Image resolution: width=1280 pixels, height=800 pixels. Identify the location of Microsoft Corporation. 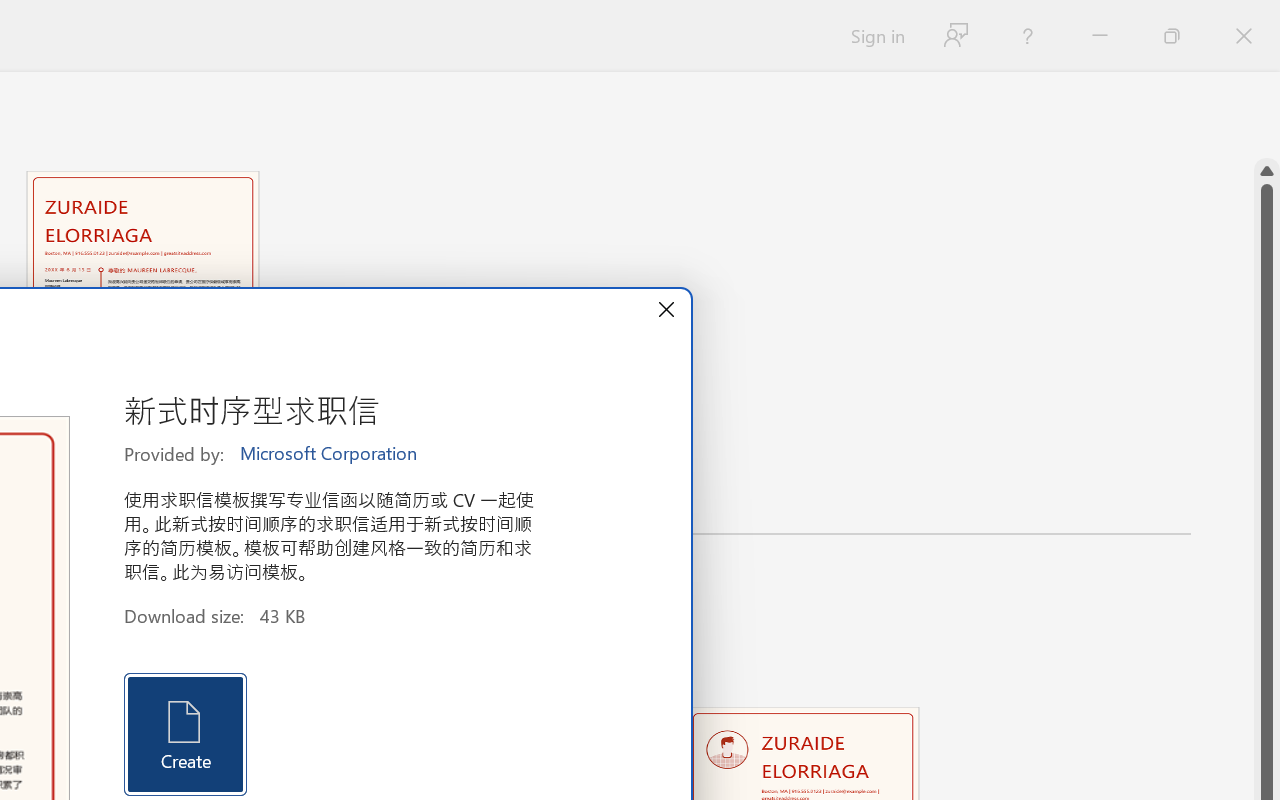
(330, 454).